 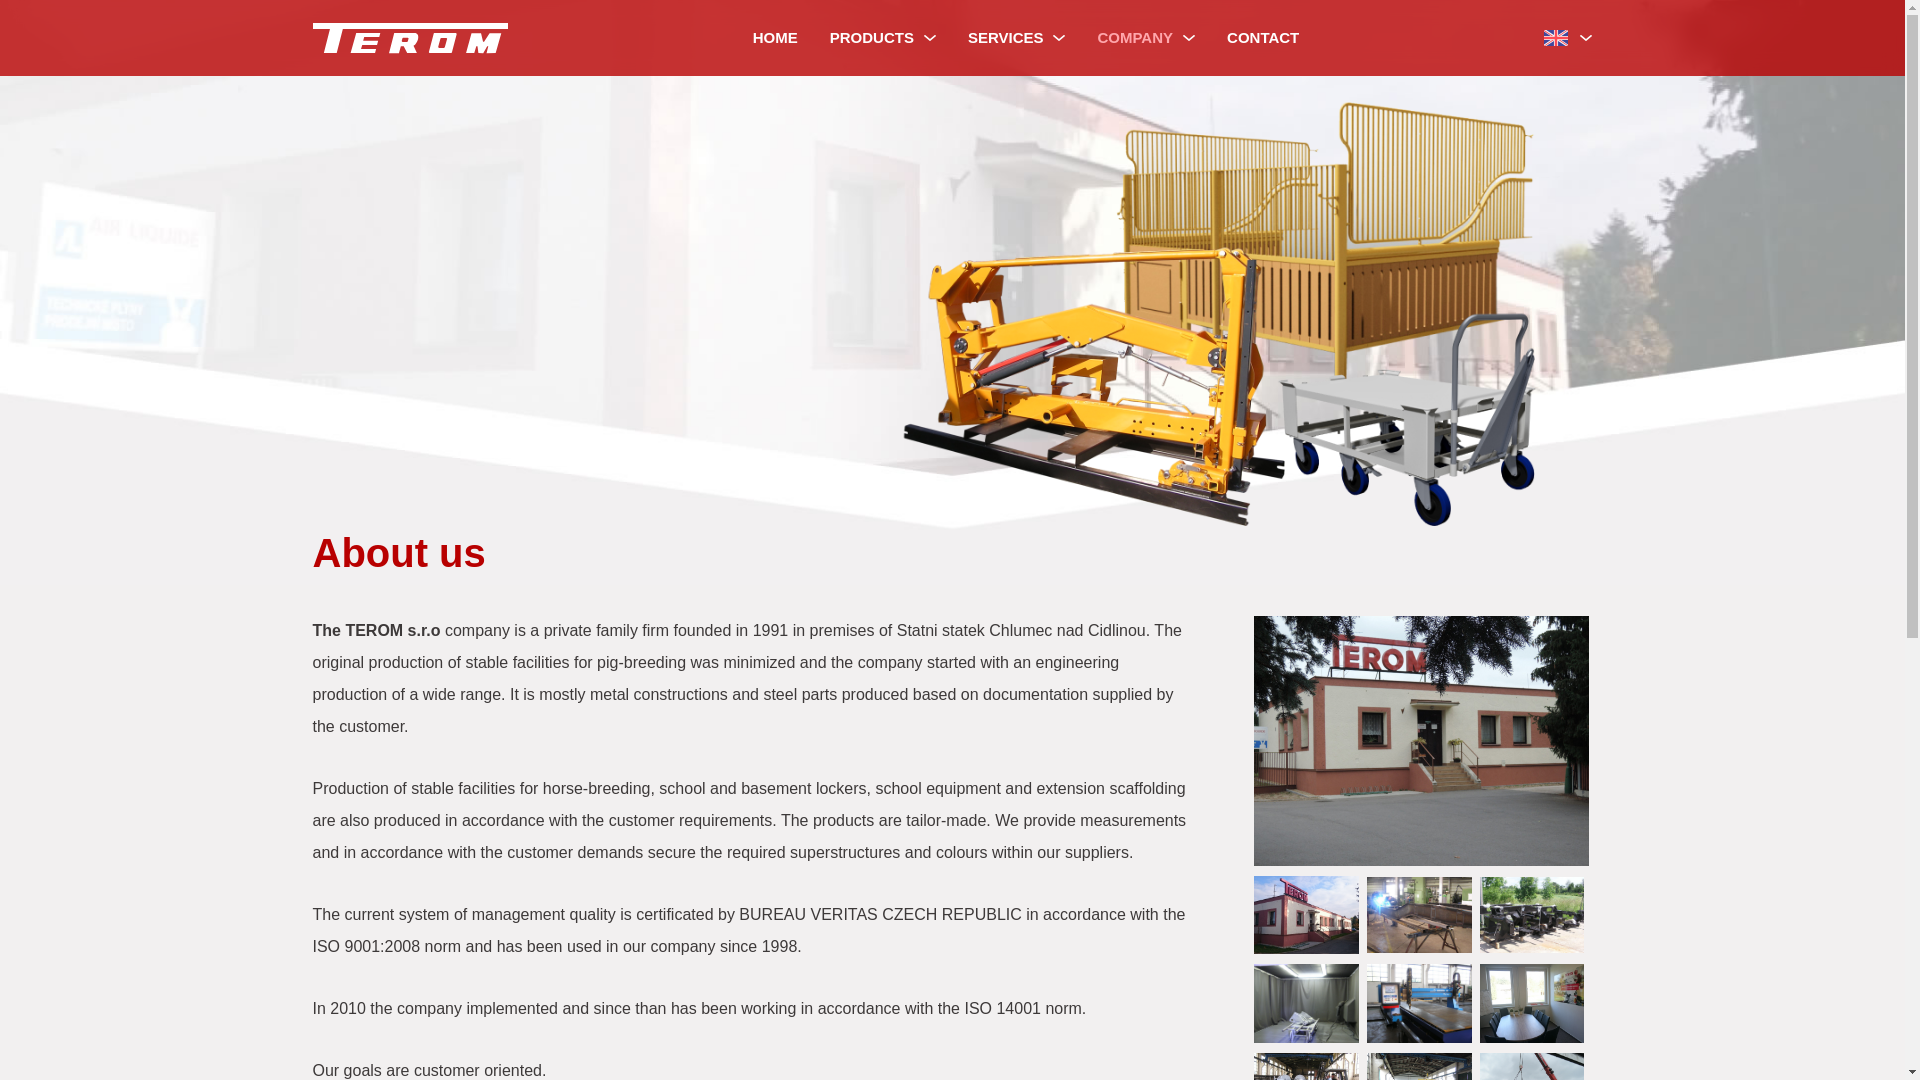 I want to click on About us, so click(x=1422, y=744).